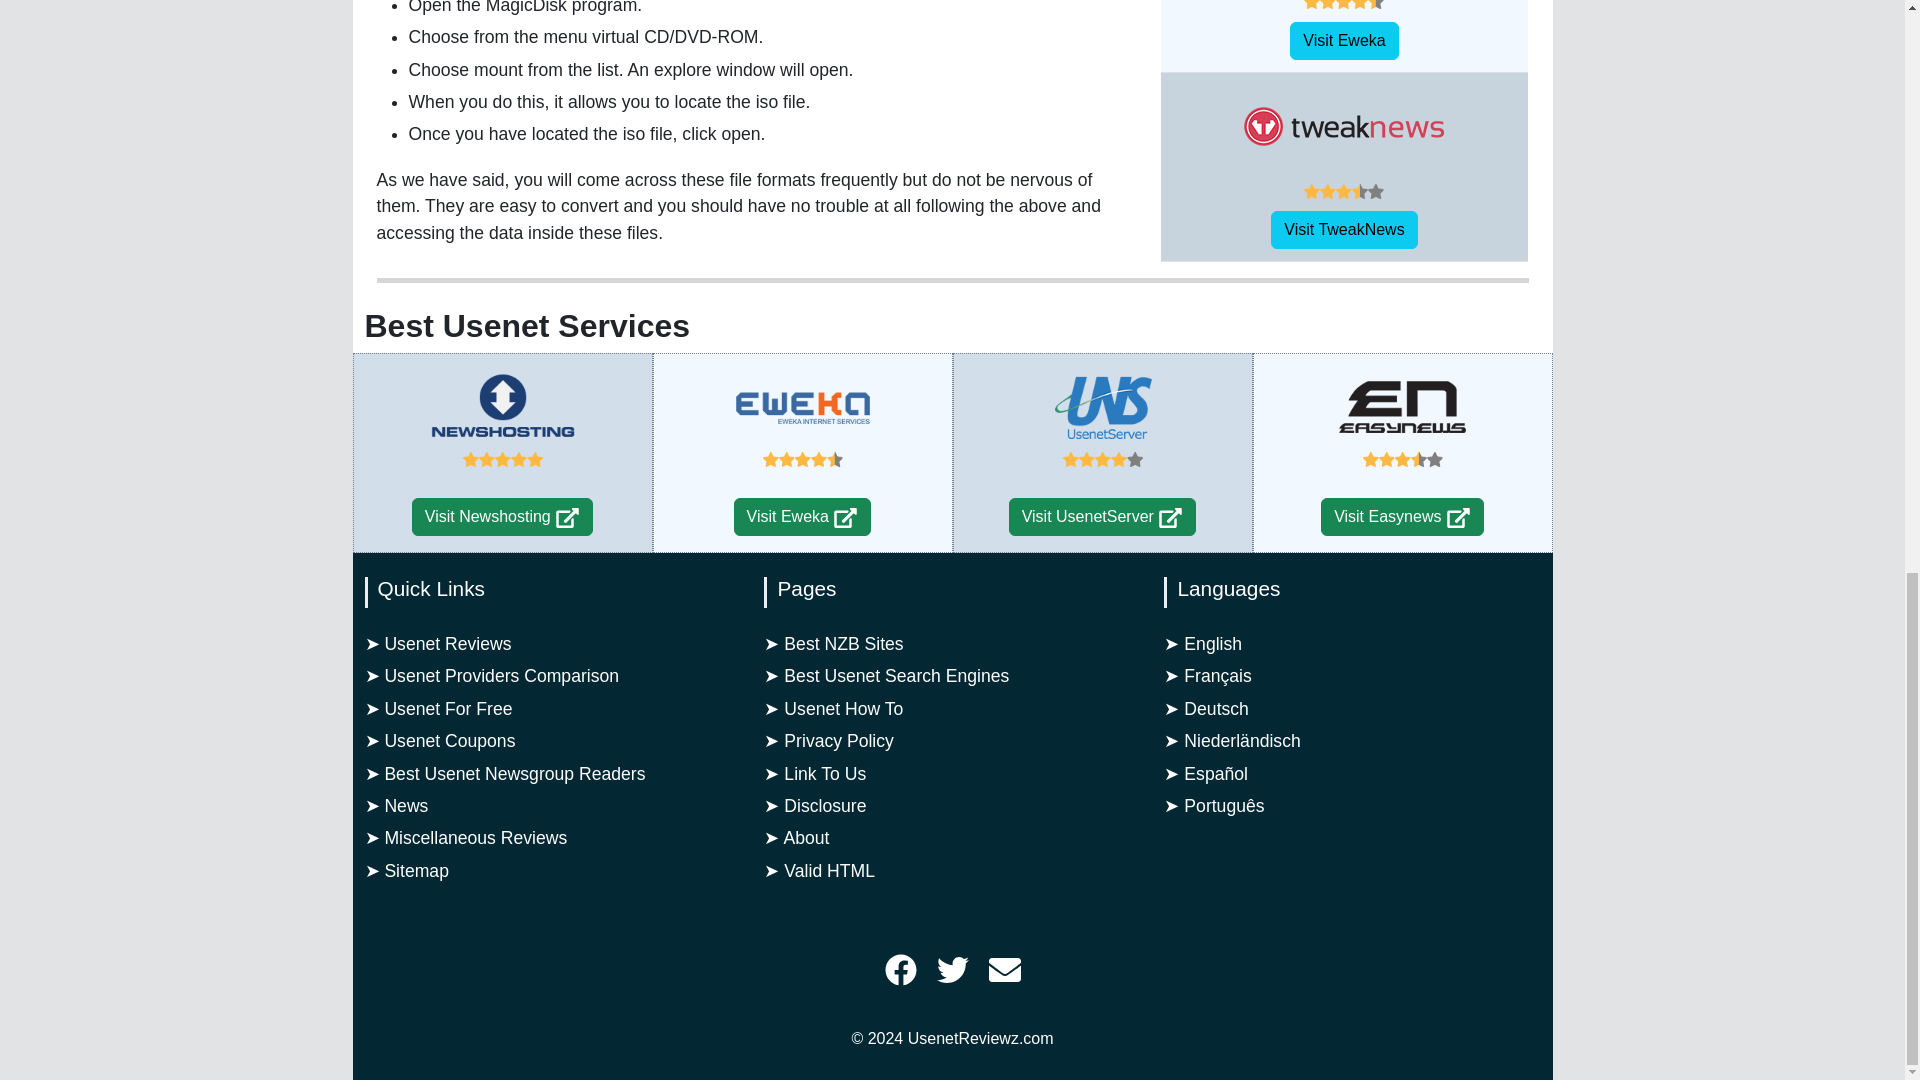 This screenshot has height=1080, width=1920. I want to click on Visit Newshosting, so click(566, 518).